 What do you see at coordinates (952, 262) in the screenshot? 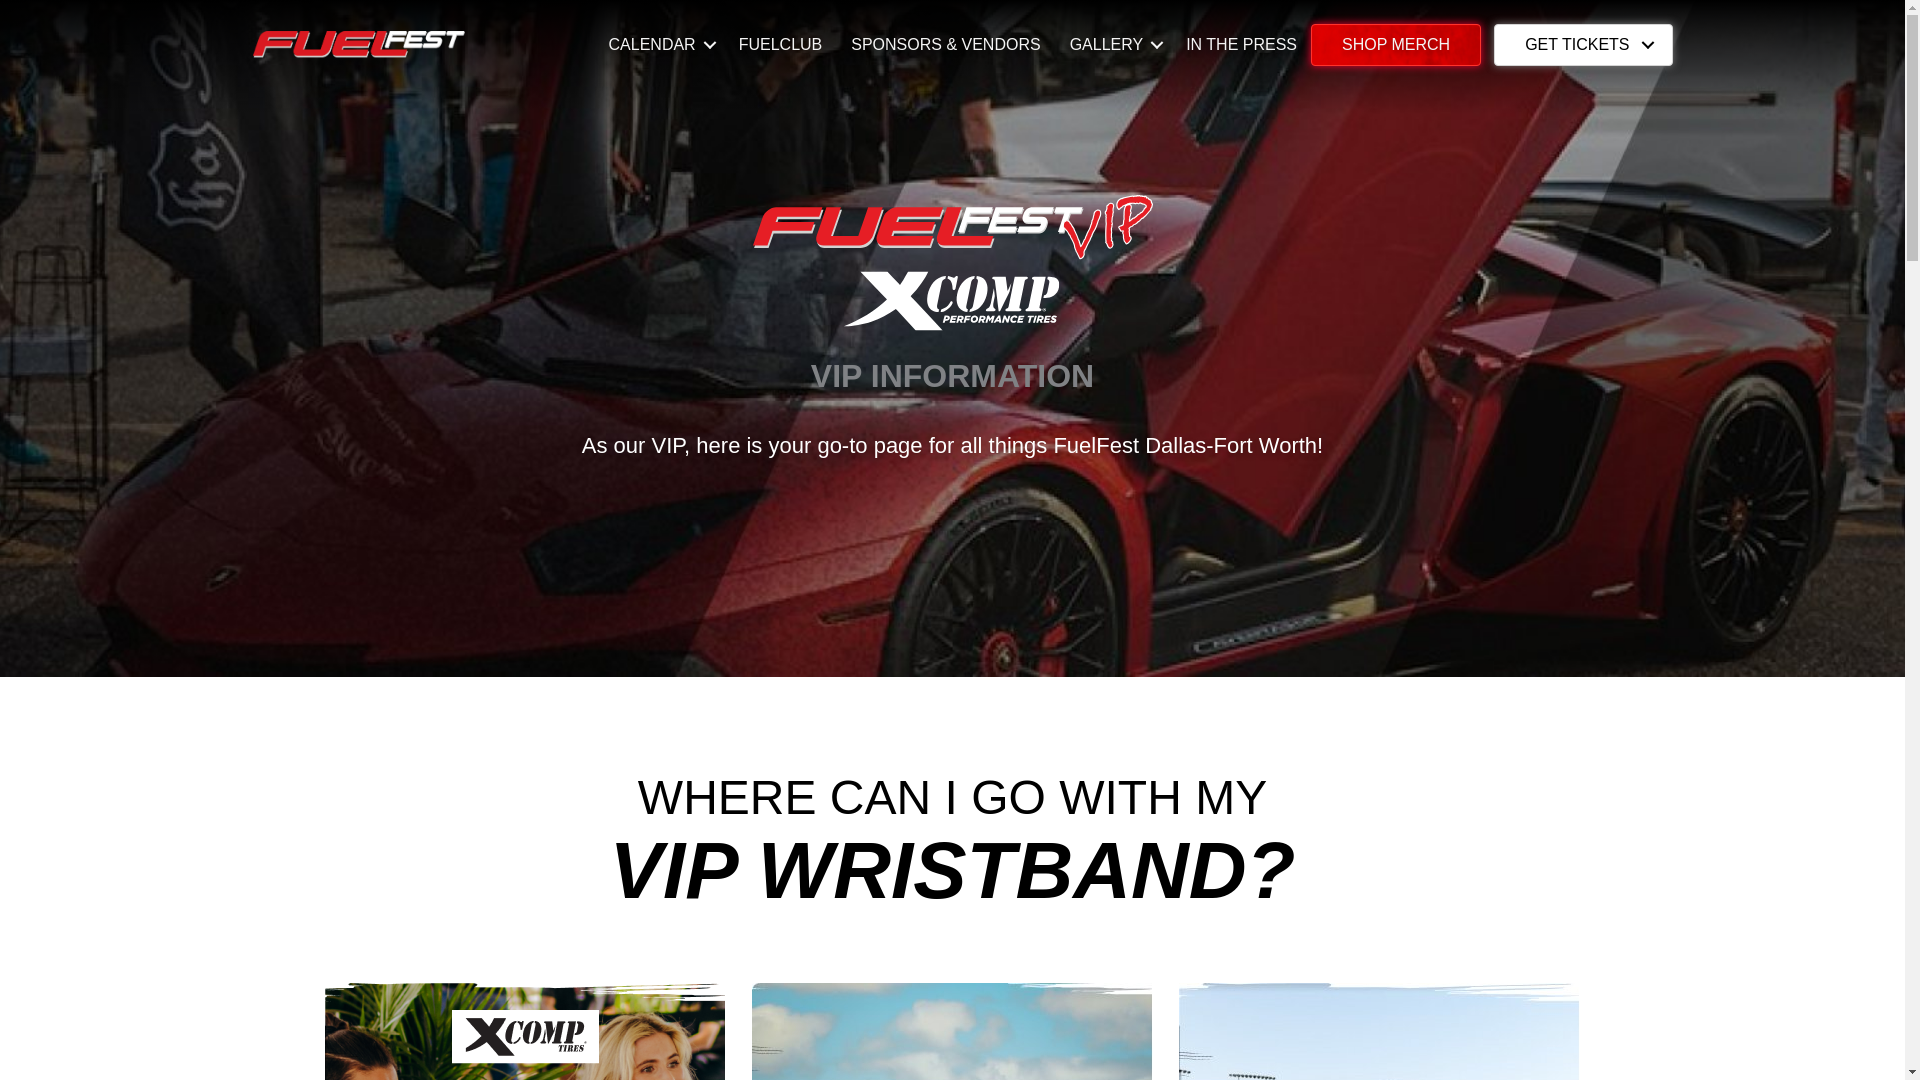
I see `ffvip-xcomp` at bounding box center [952, 262].